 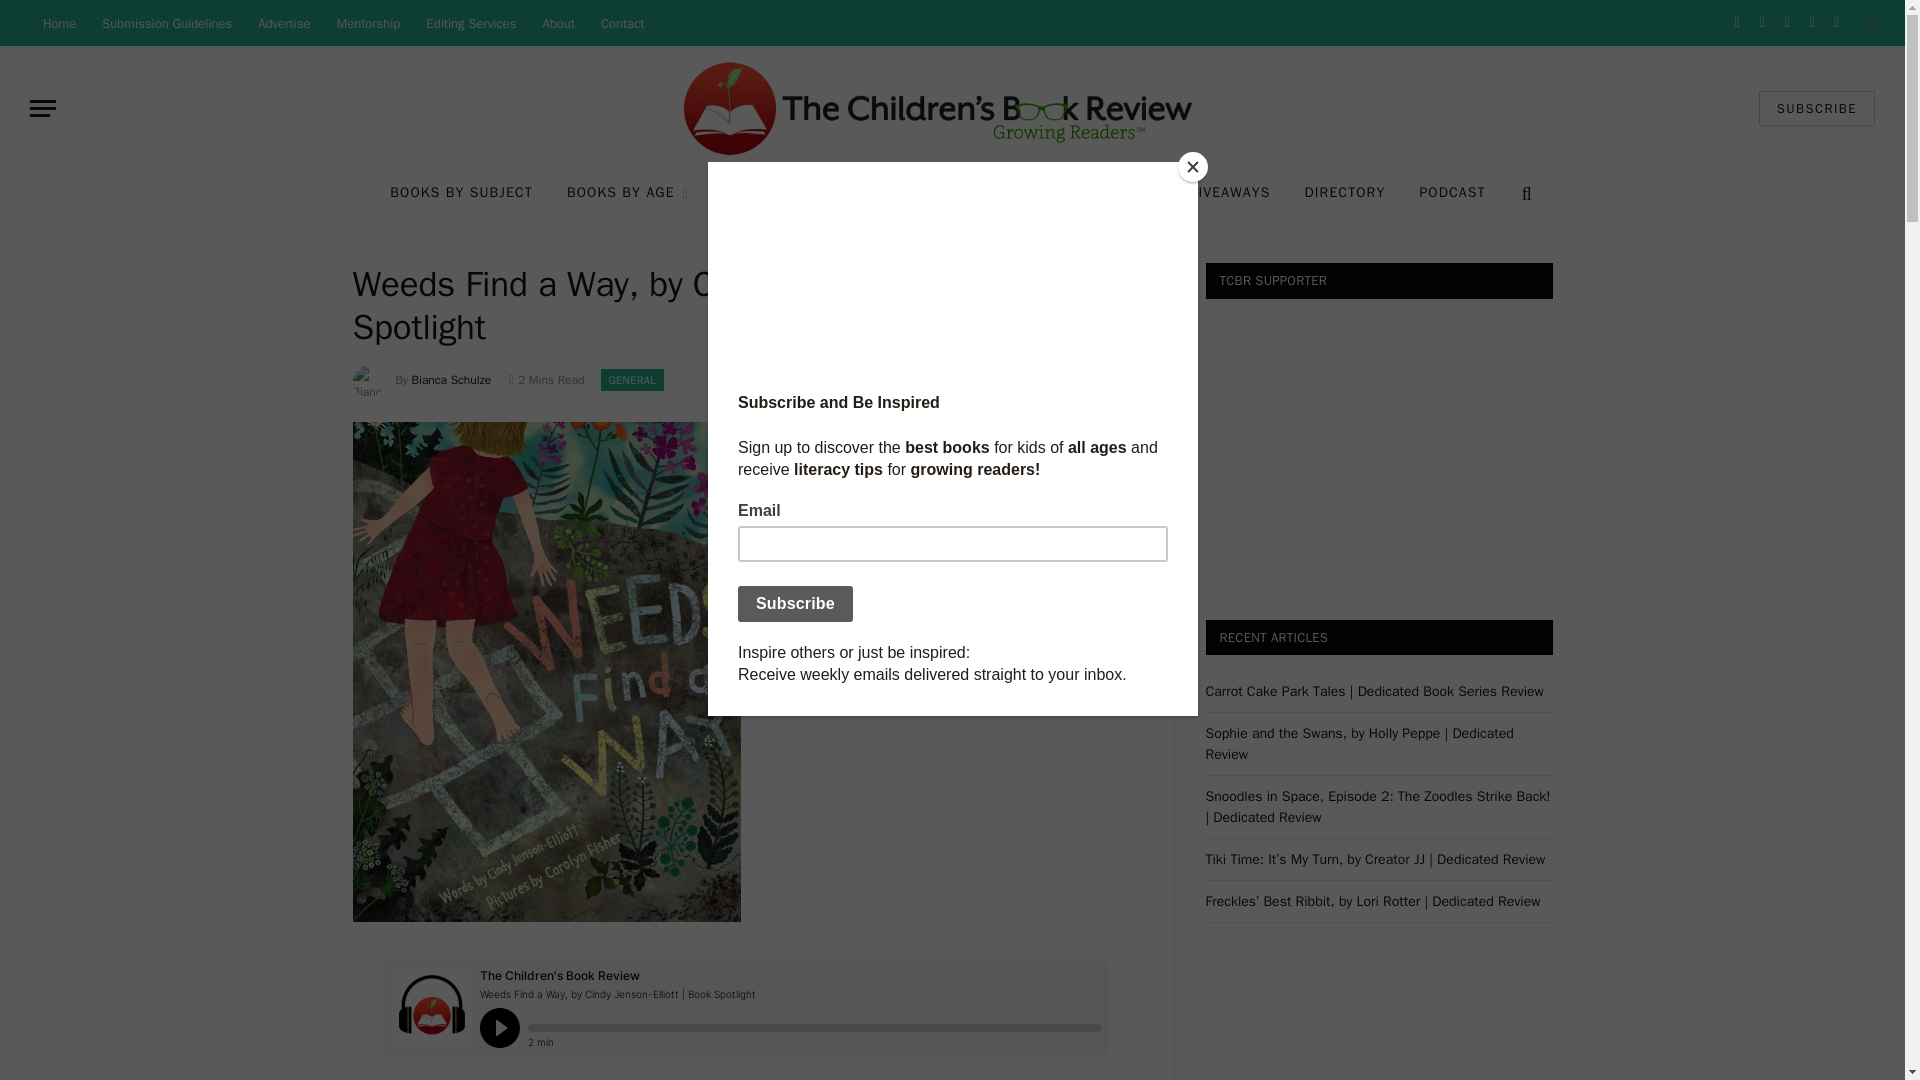 I want to click on Home, so click(x=59, y=23).